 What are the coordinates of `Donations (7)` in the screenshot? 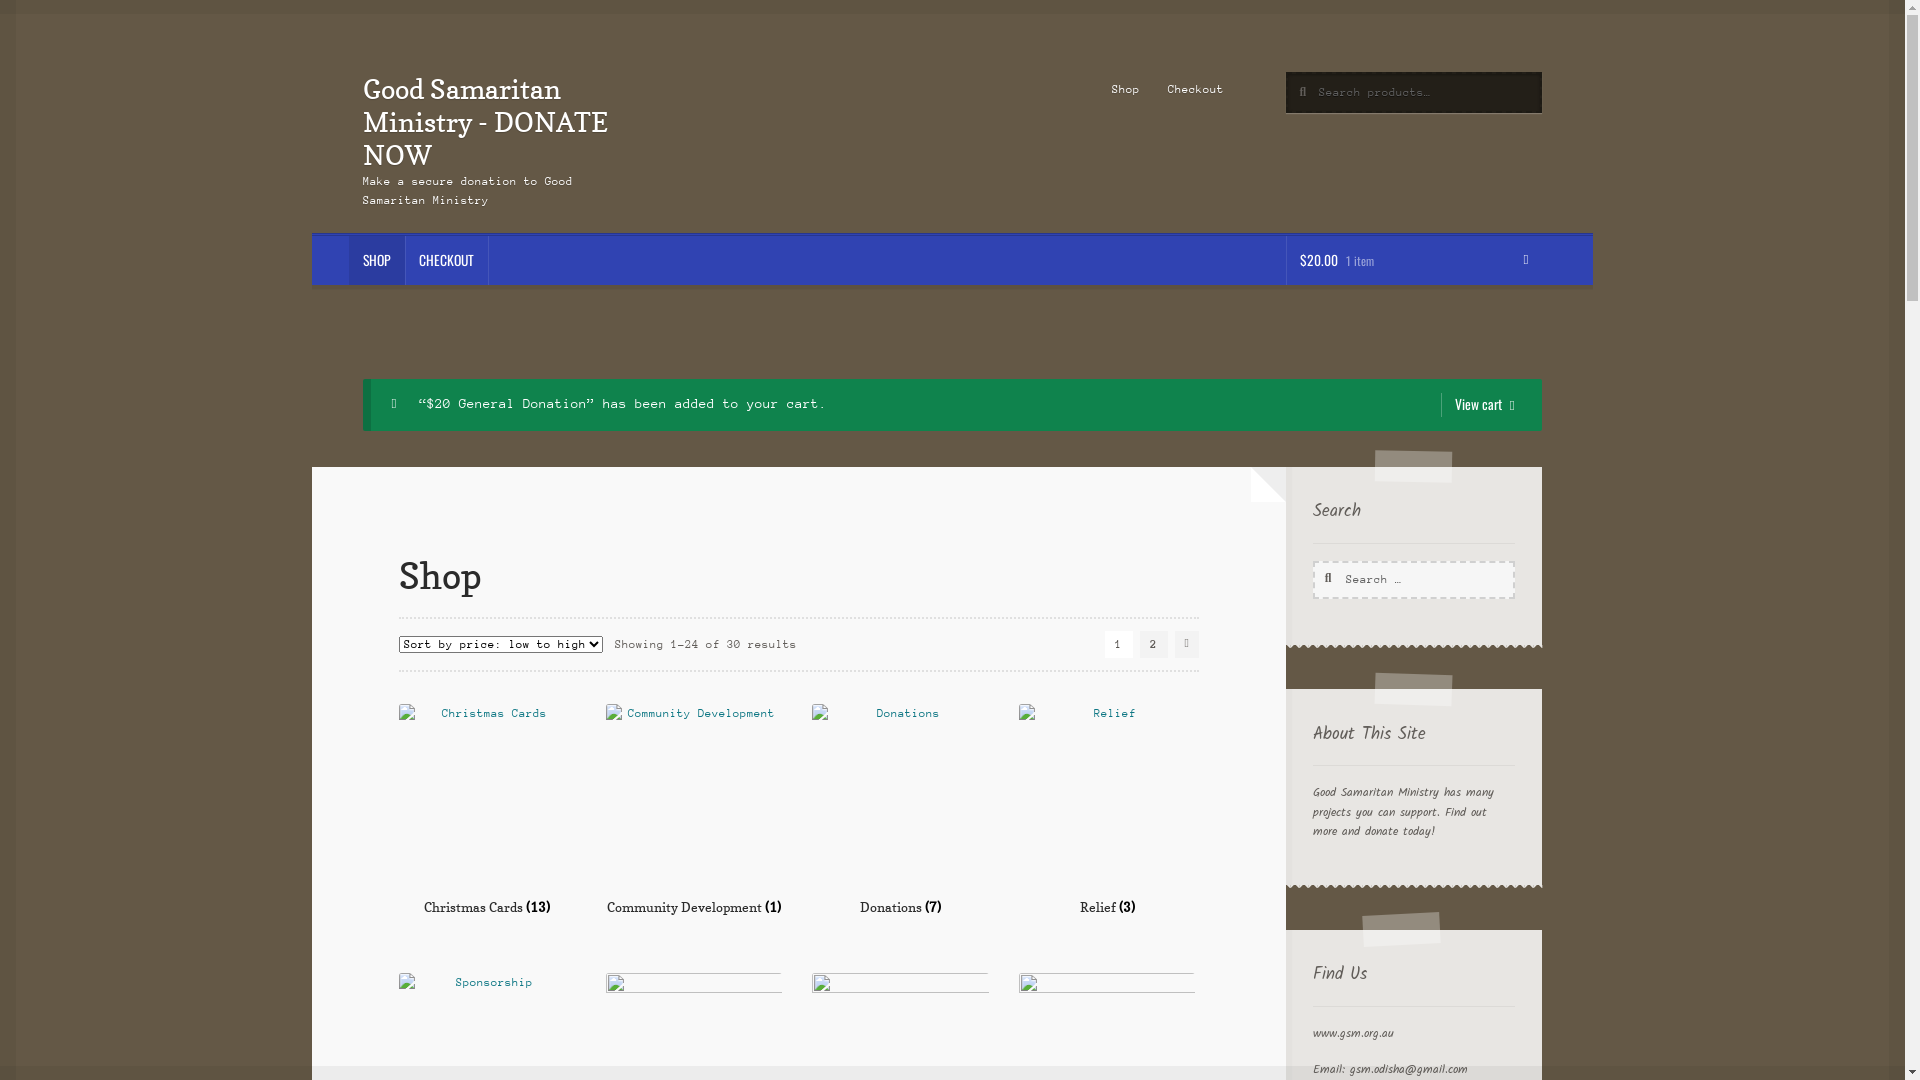 It's located at (900, 810).